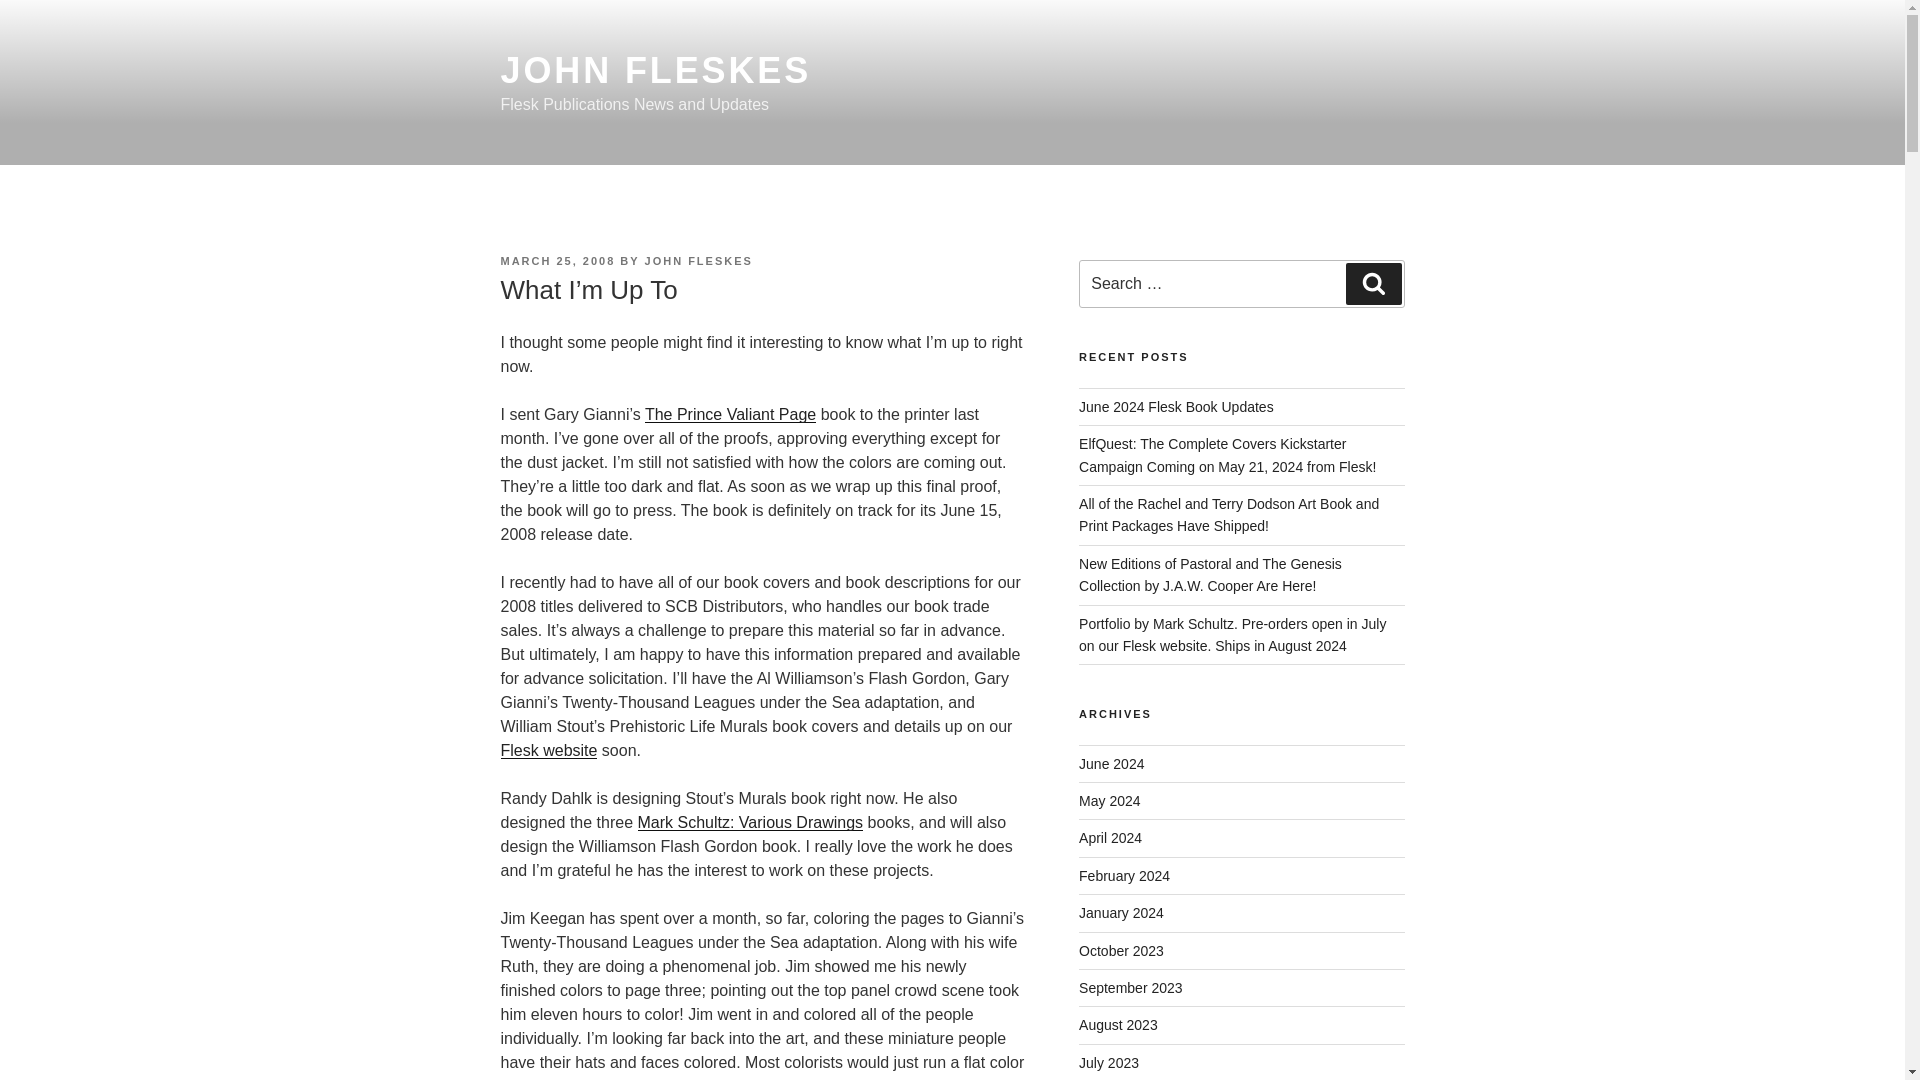 This screenshot has height=1080, width=1920. Describe the element at coordinates (1110, 838) in the screenshot. I see `April 2024` at that location.